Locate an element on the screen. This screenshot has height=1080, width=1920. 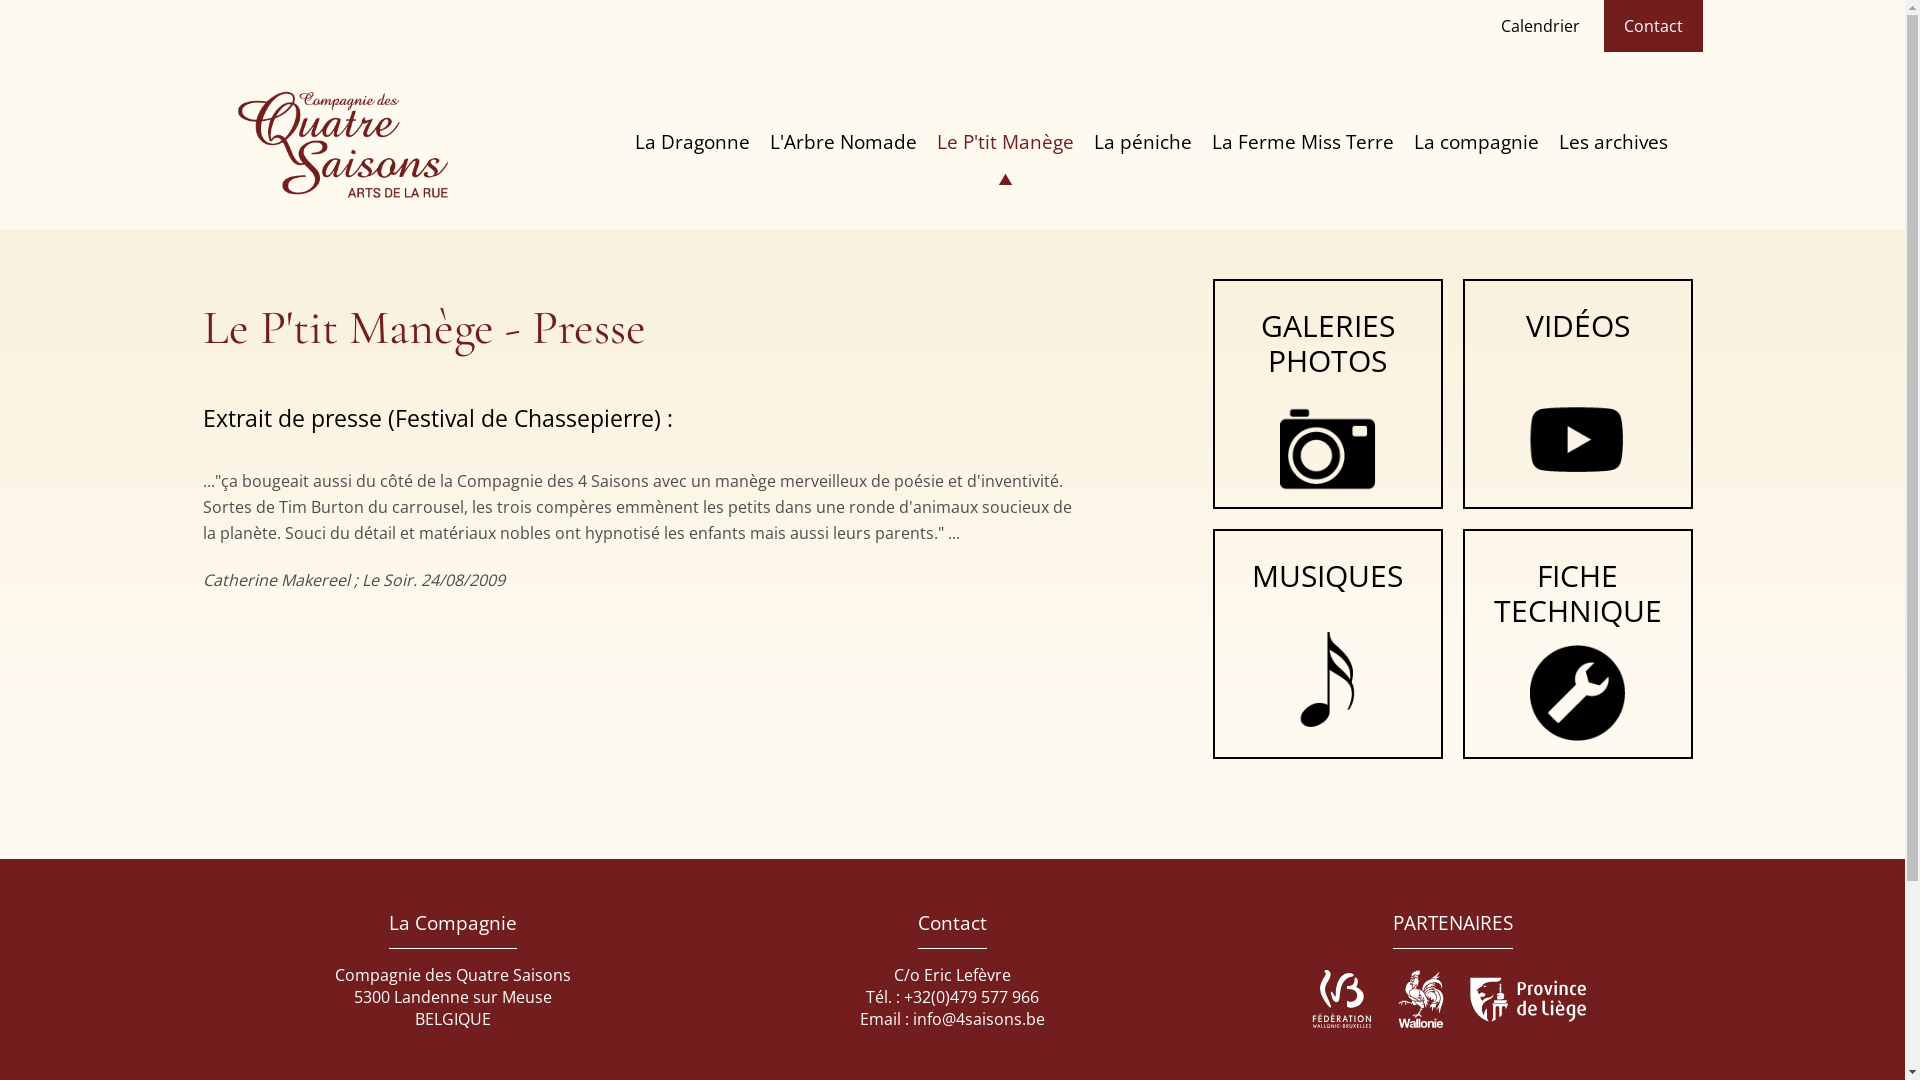
+32(0)479 577 966 is located at coordinates (972, 997).